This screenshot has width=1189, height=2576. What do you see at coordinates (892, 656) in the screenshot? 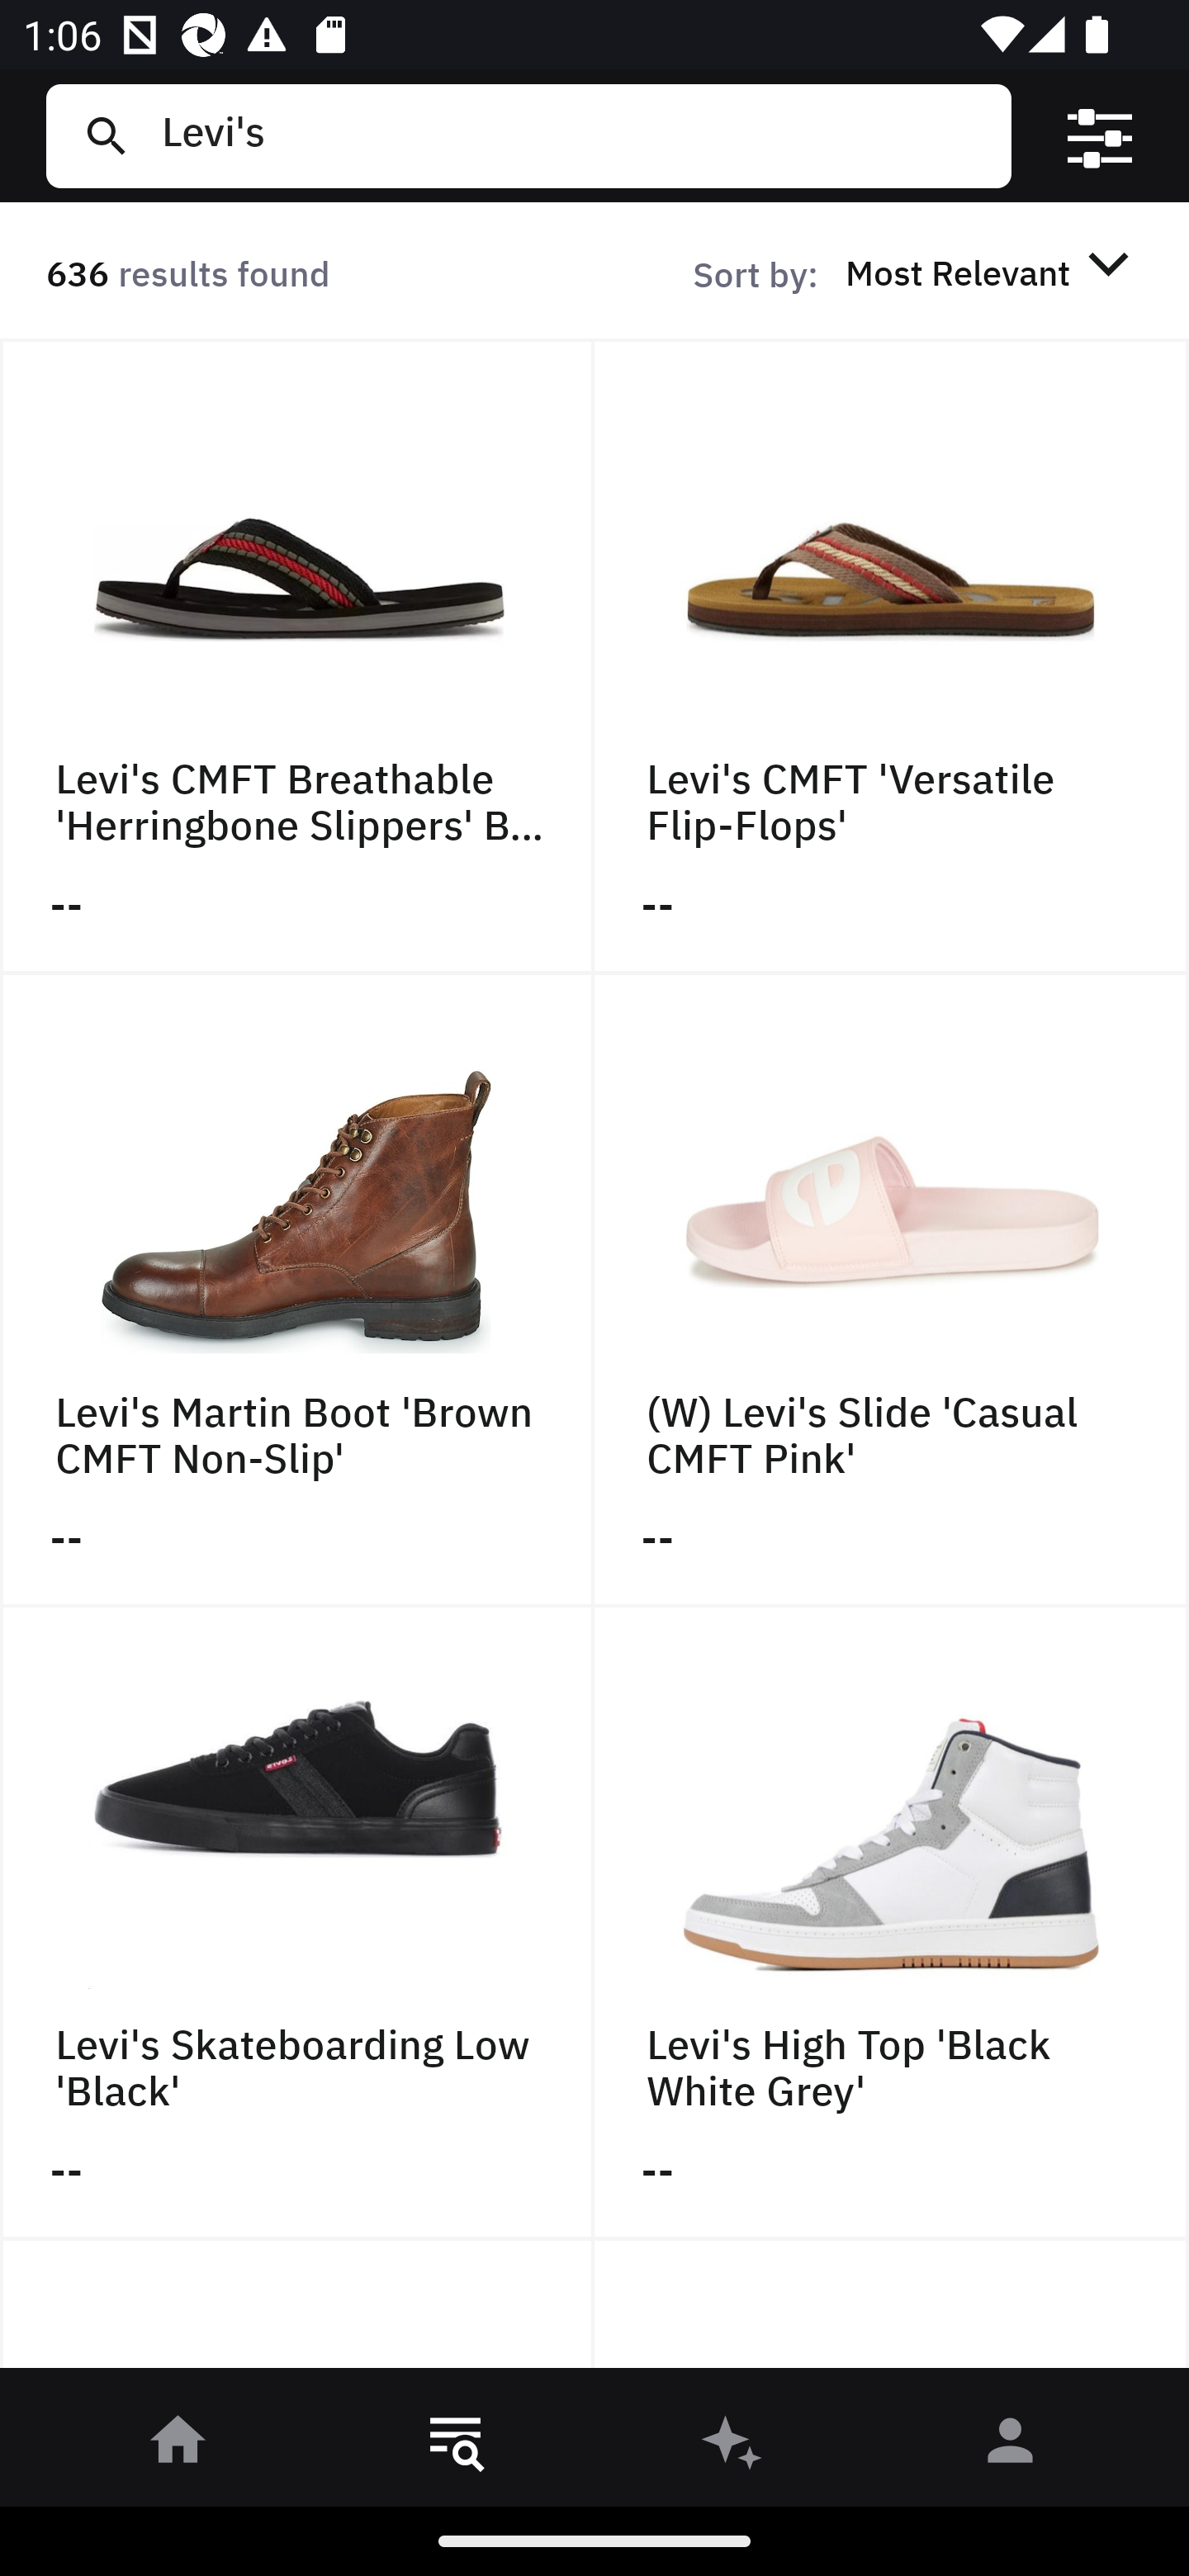
I see `Levi's CMFT 'Versatile Flip-Flops' --` at bounding box center [892, 656].